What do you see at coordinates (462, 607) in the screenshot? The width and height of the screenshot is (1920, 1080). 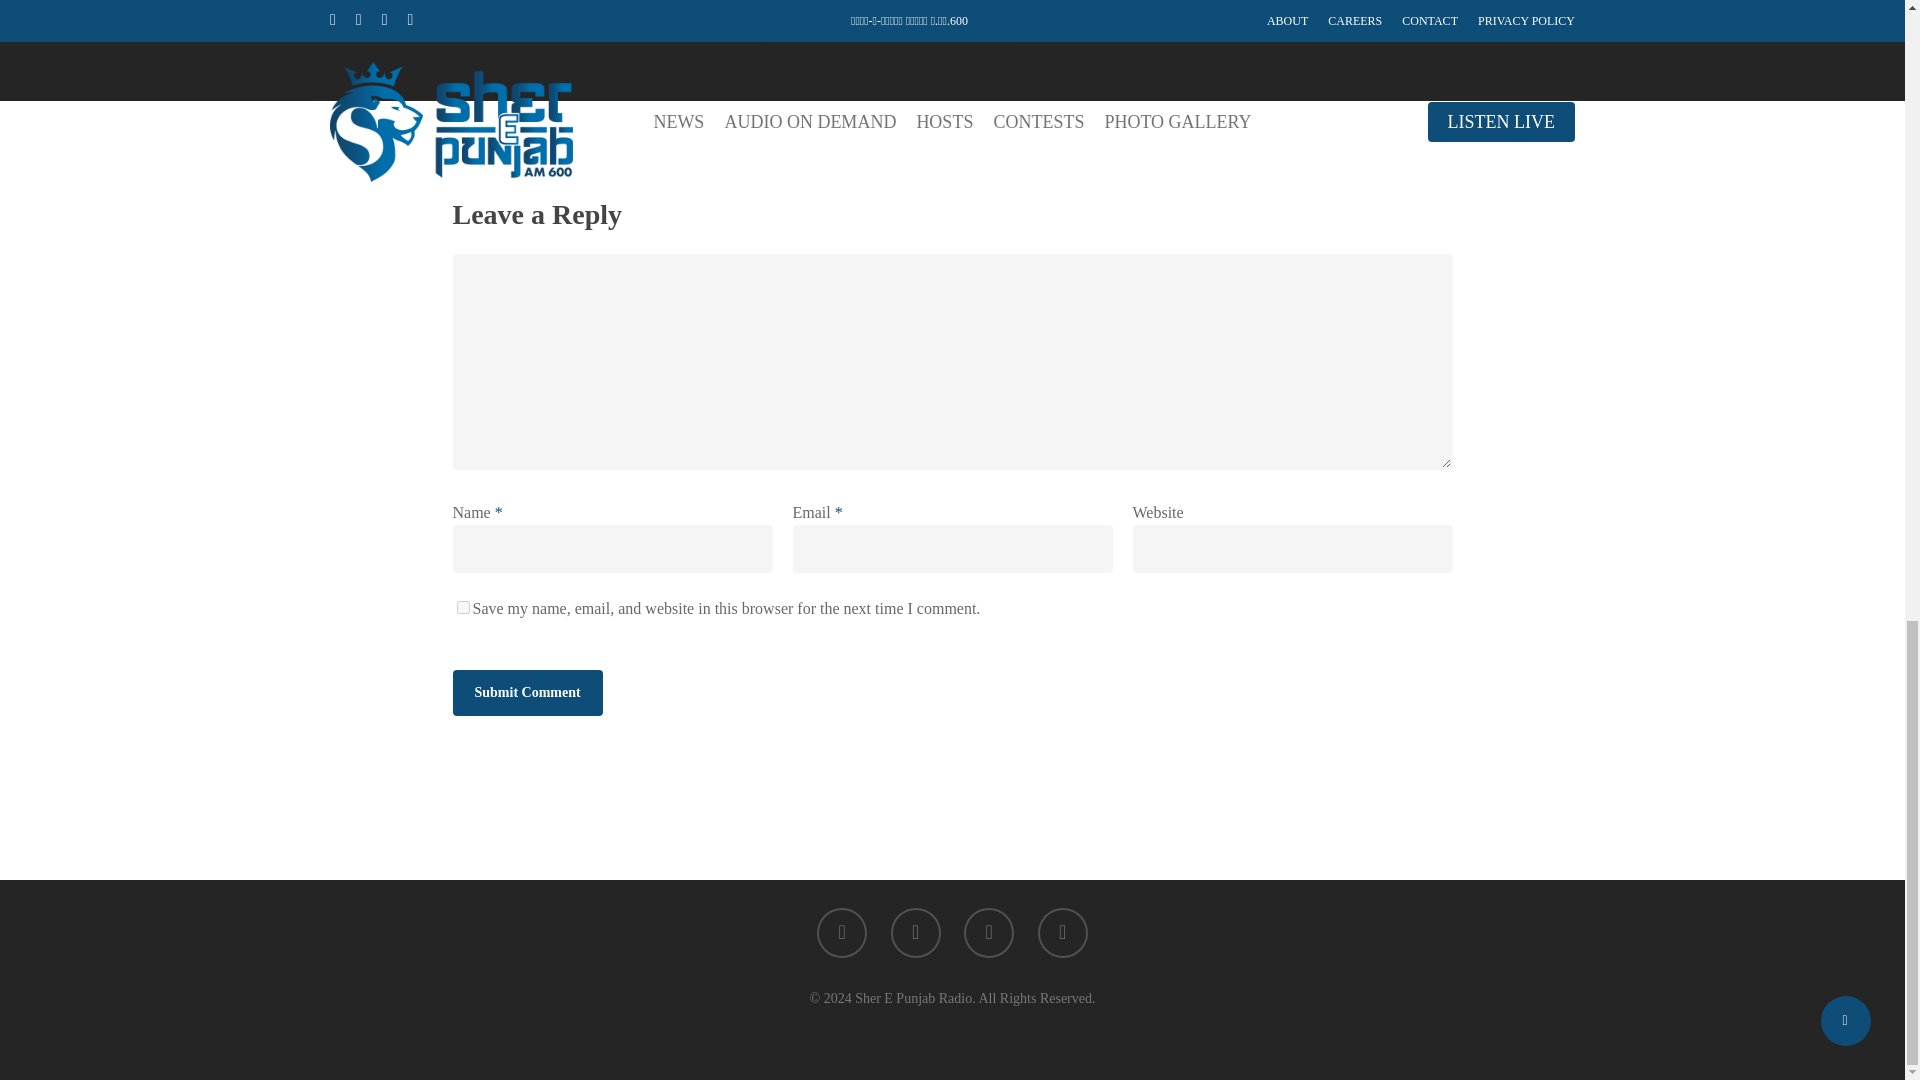 I see `yes` at bounding box center [462, 607].